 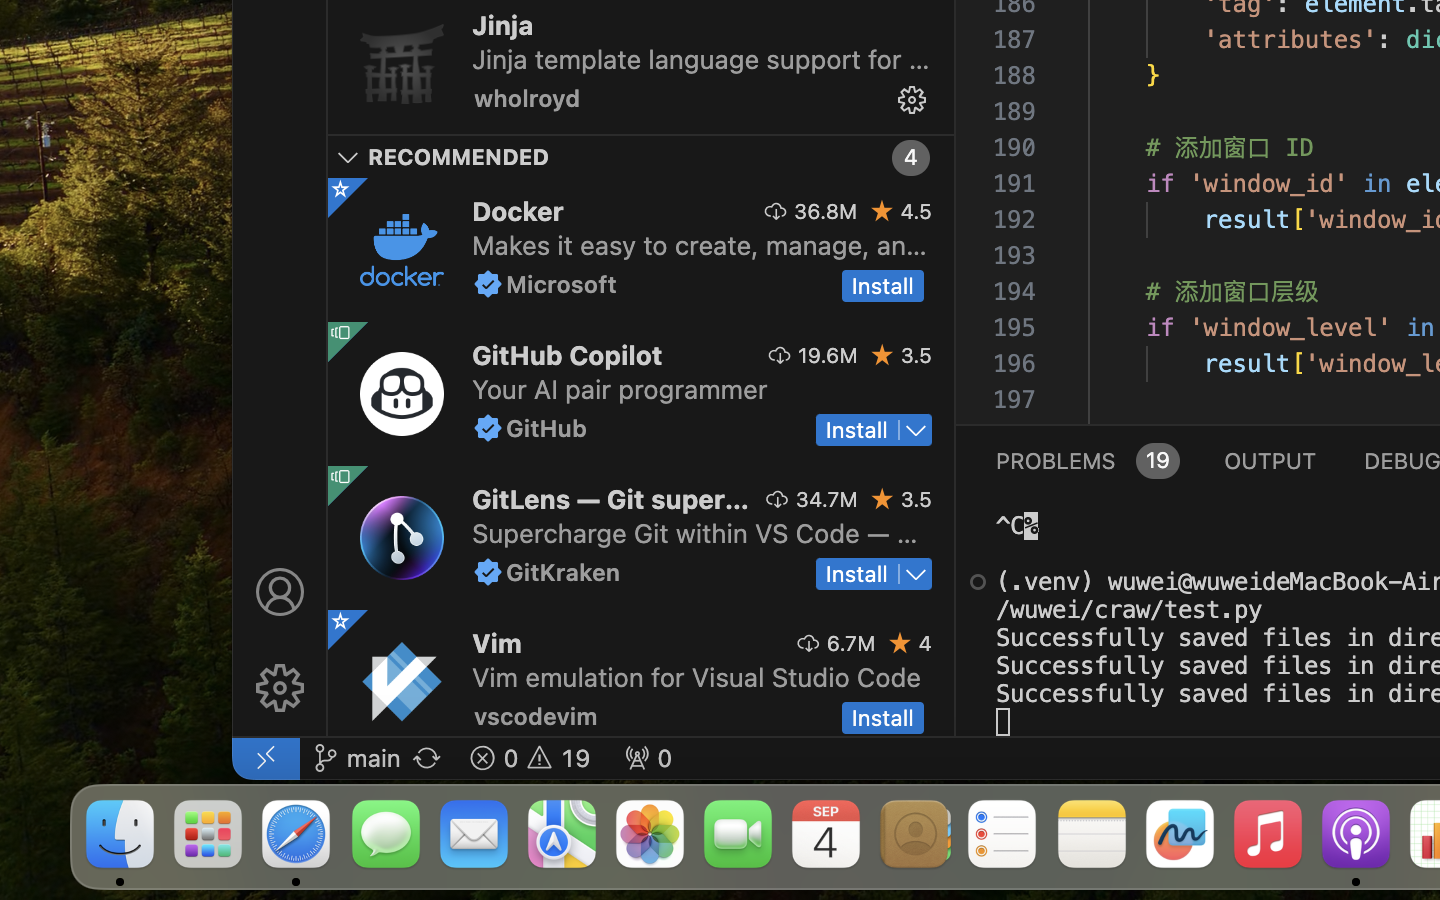 What do you see at coordinates (562, 284) in the screenshot?
I see `Microsoft` at bounding box center [562, 284].